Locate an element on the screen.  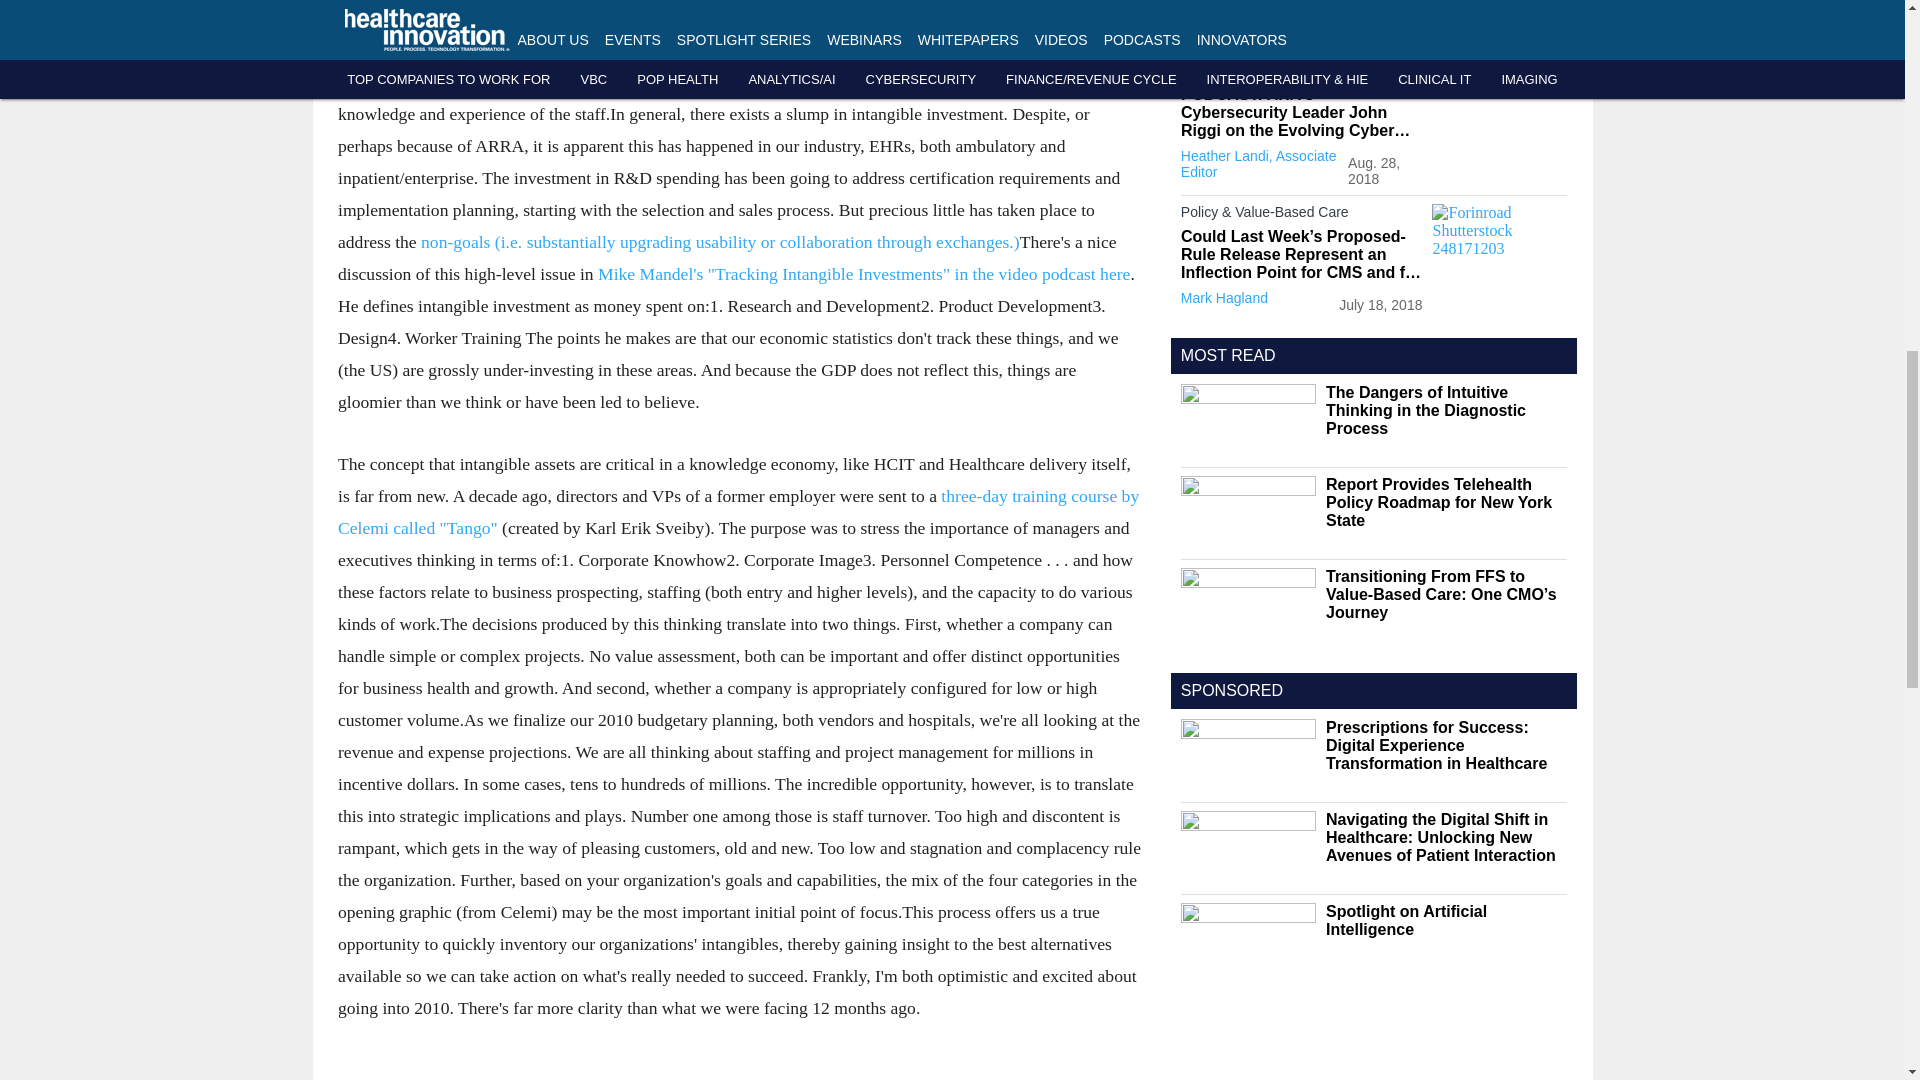
Mandel on economics - intangible investments and gdp is located at coordinates (862, 274).